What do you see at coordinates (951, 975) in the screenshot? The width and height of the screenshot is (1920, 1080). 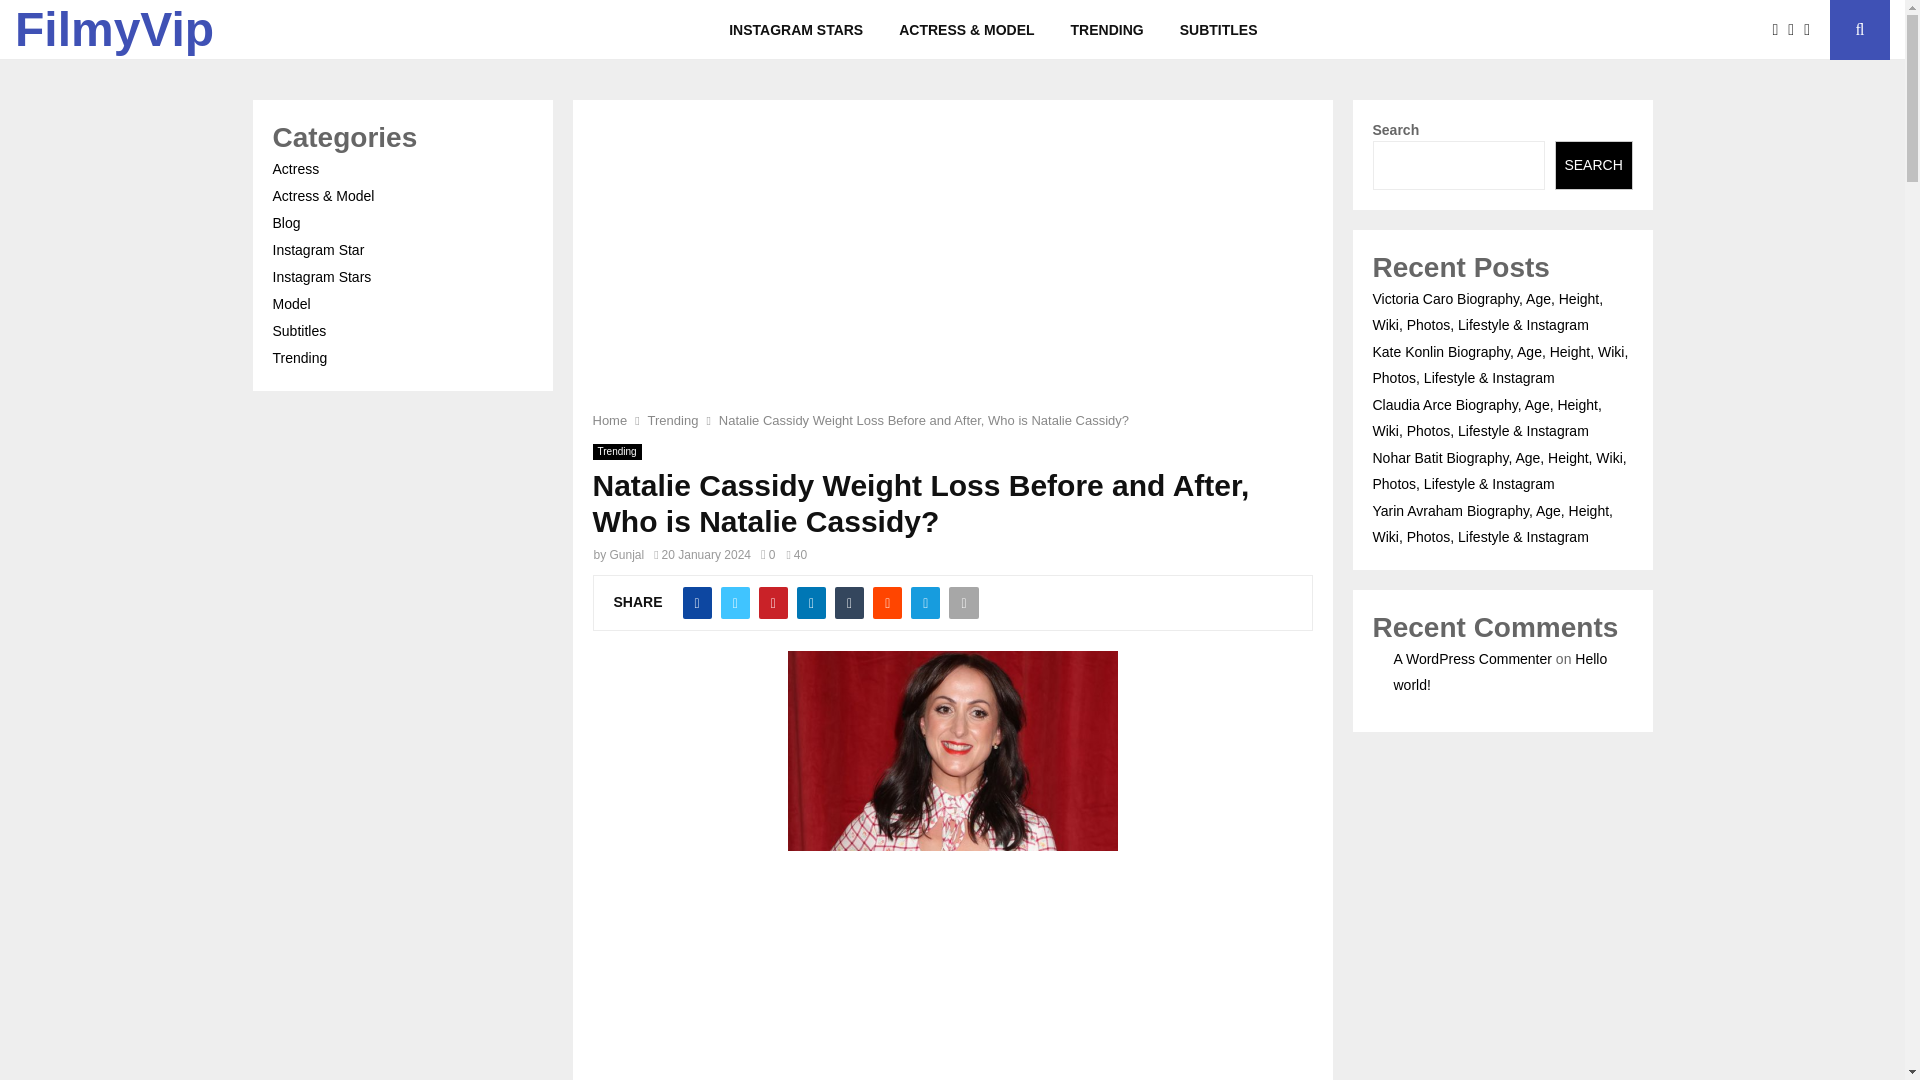 I see `Advertisement` at bounding box center [951, 975].